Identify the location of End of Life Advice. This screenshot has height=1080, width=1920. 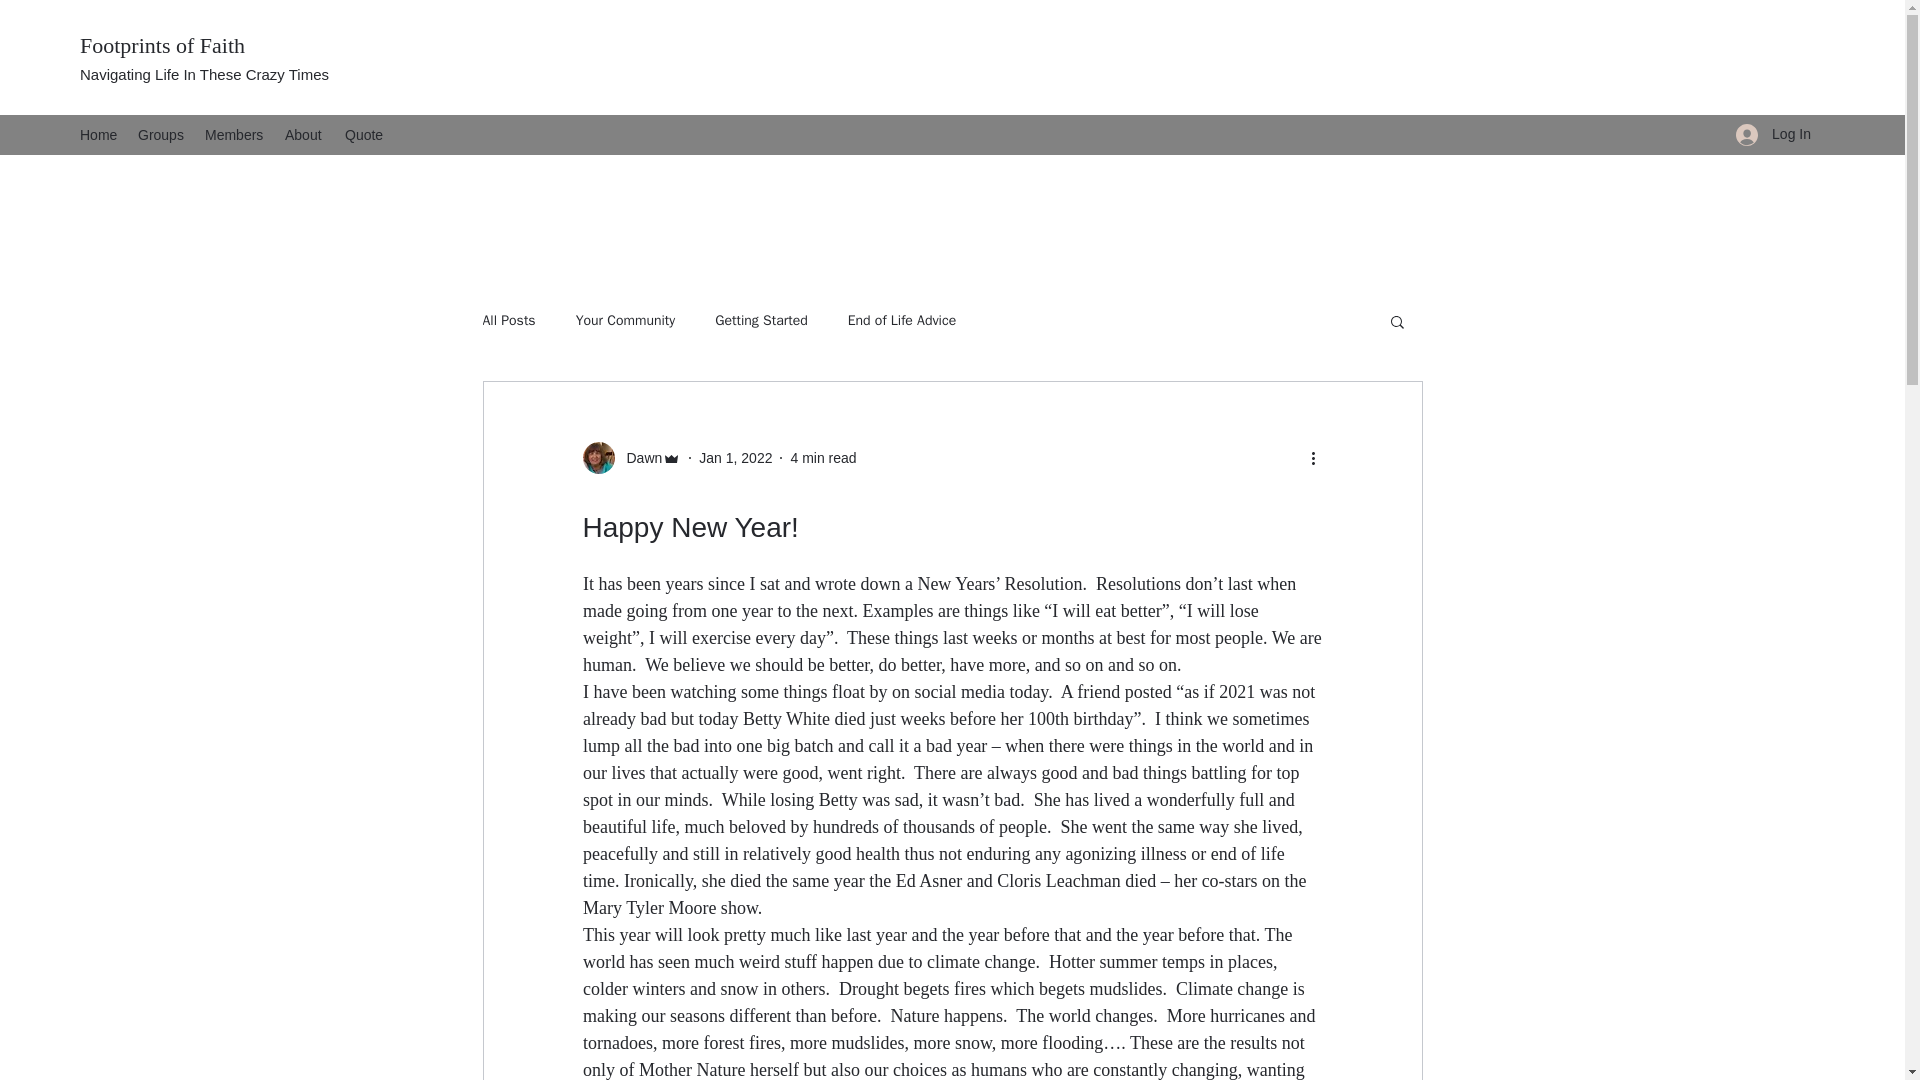
(902, 321).